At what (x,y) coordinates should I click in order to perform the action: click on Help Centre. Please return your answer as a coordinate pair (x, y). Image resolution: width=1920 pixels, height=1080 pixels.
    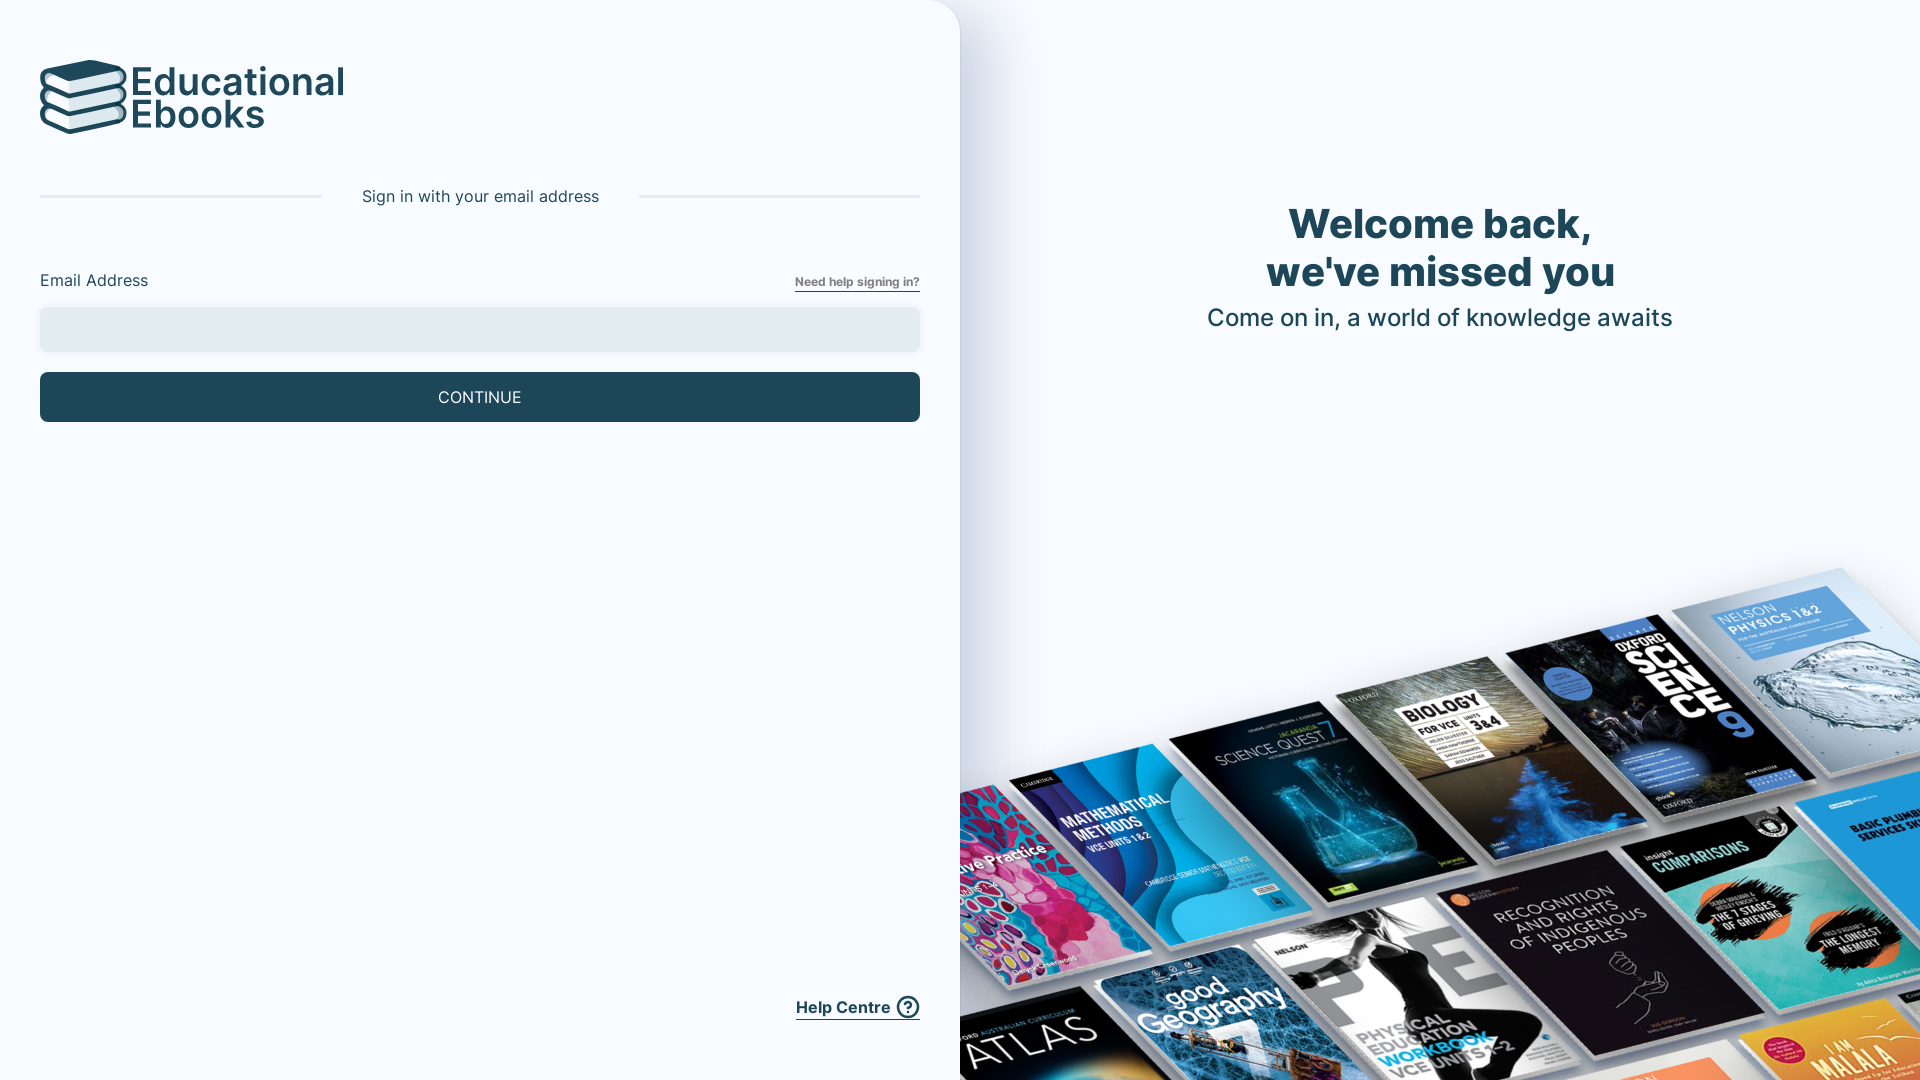
    Looking at the image, I should click on (858, 1008).